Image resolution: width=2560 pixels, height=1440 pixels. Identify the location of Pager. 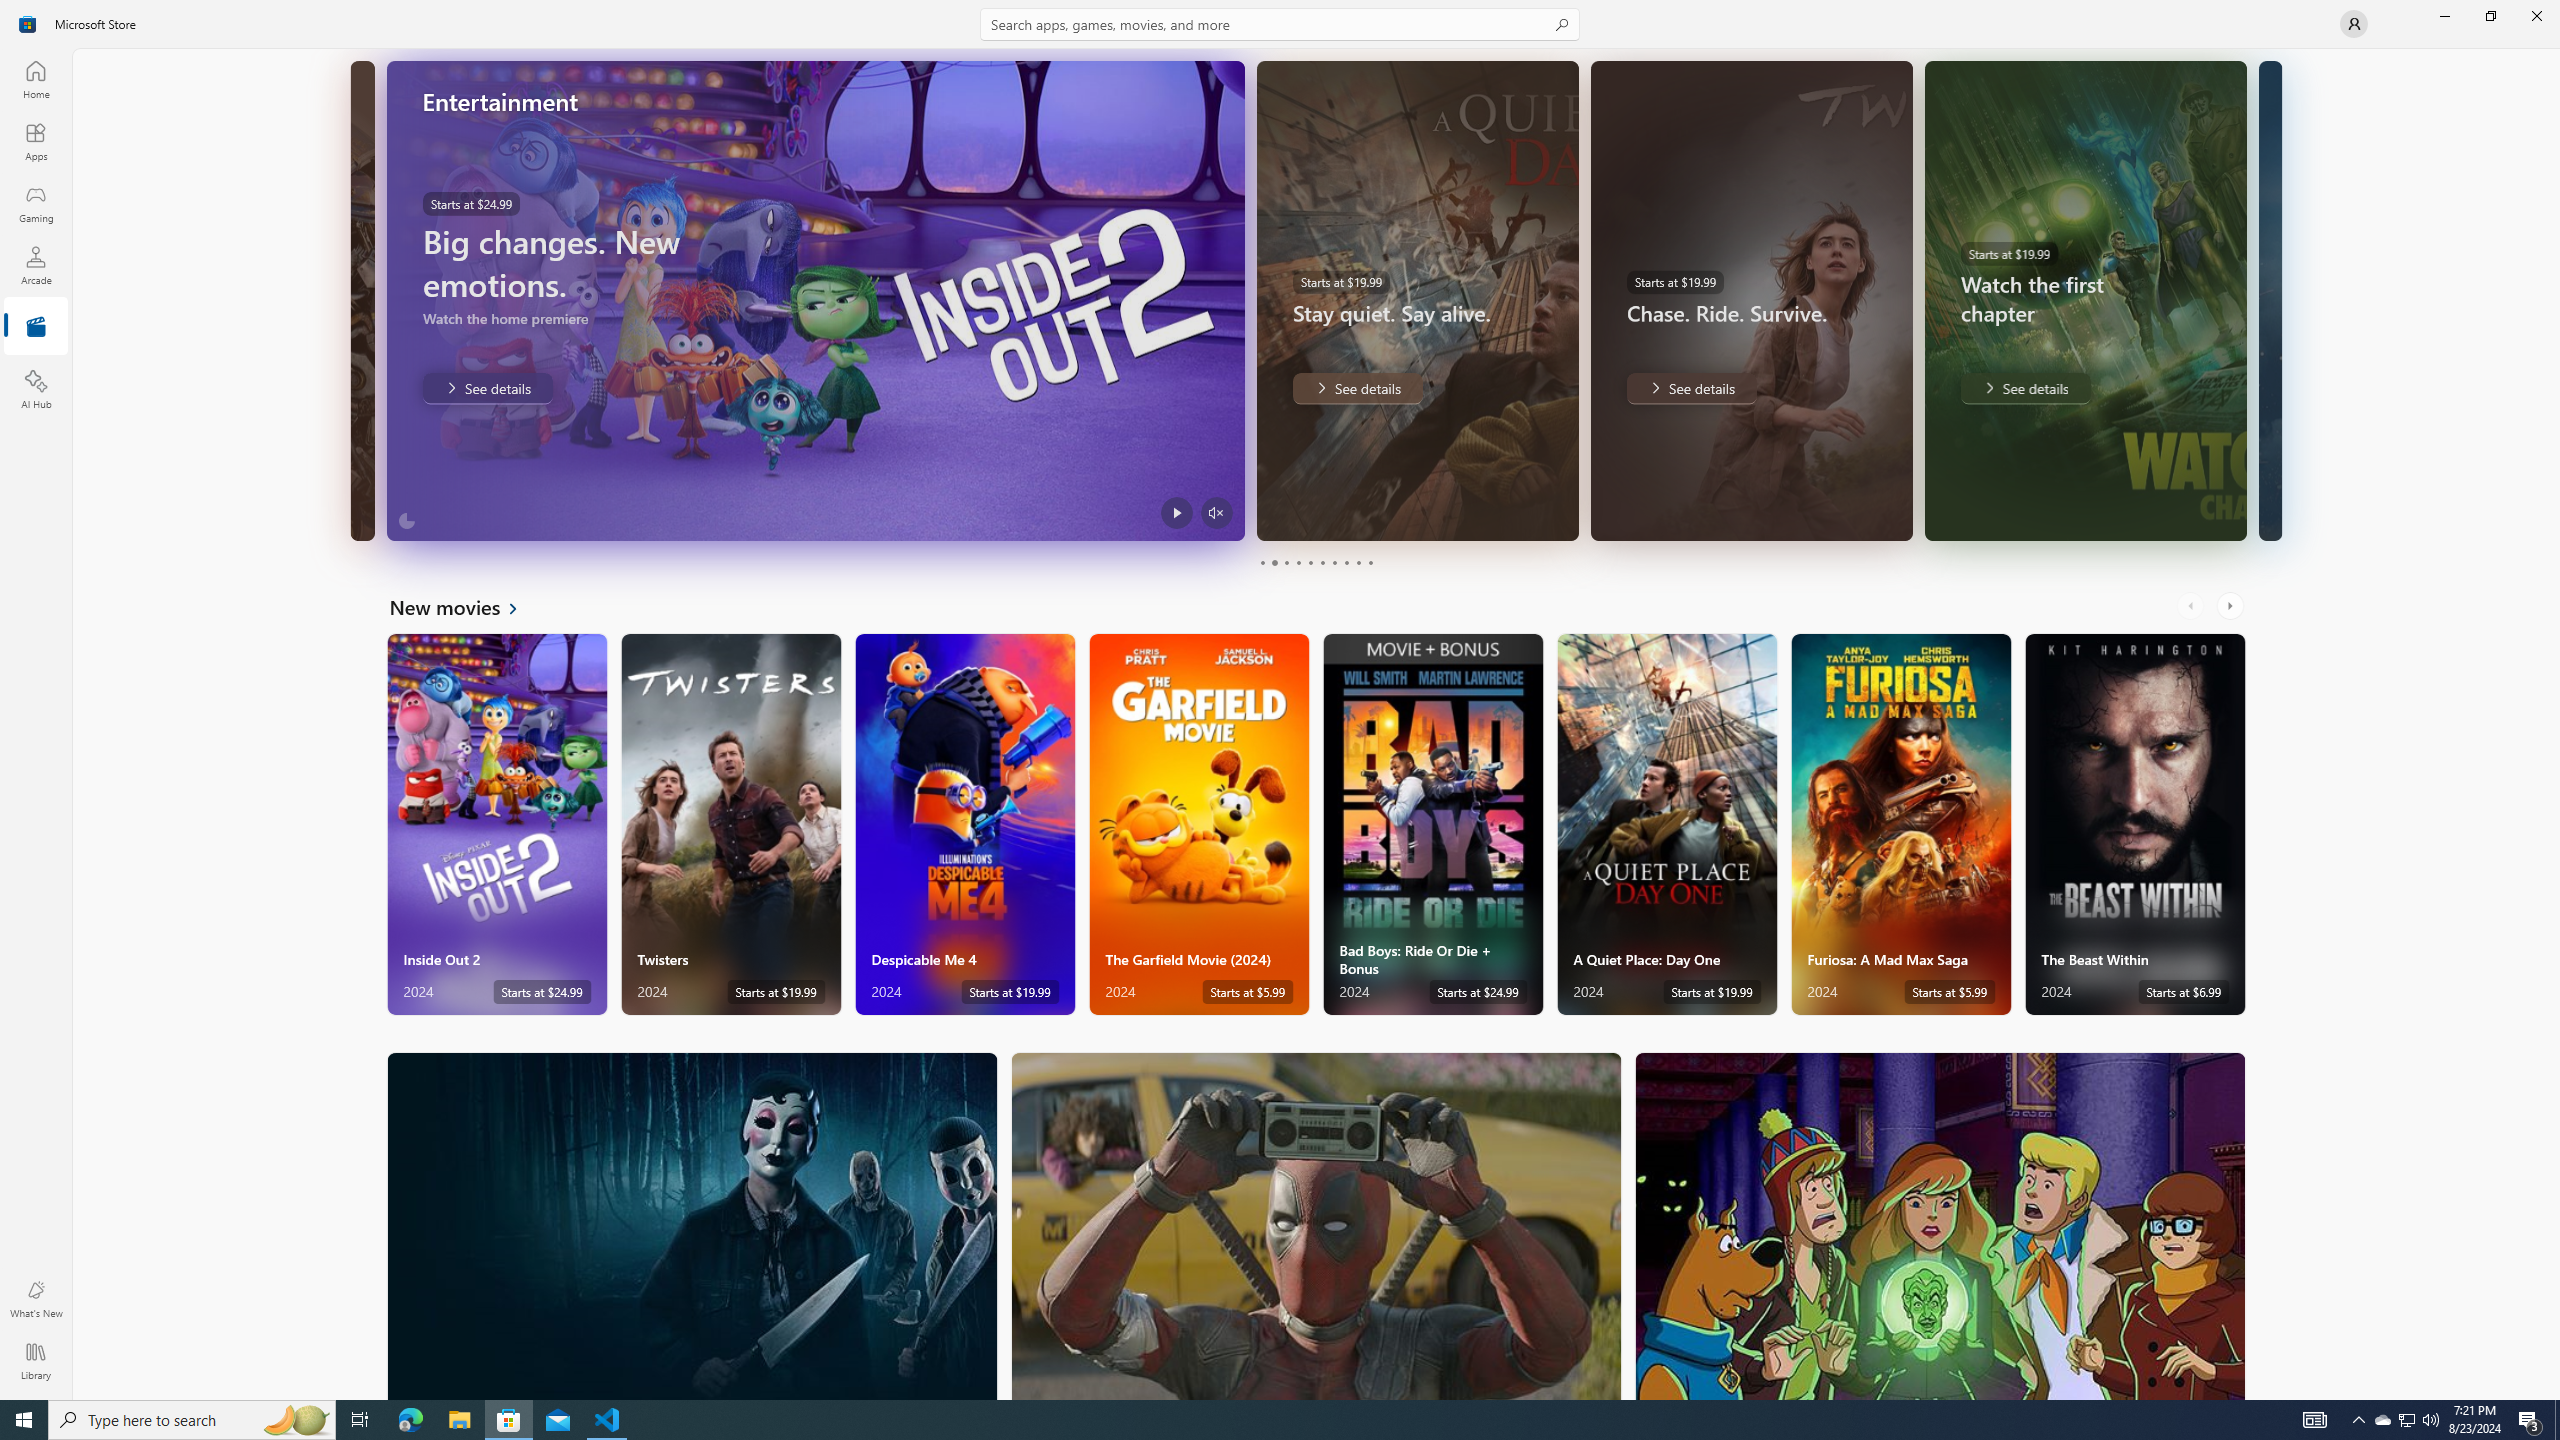
(1316, 562).